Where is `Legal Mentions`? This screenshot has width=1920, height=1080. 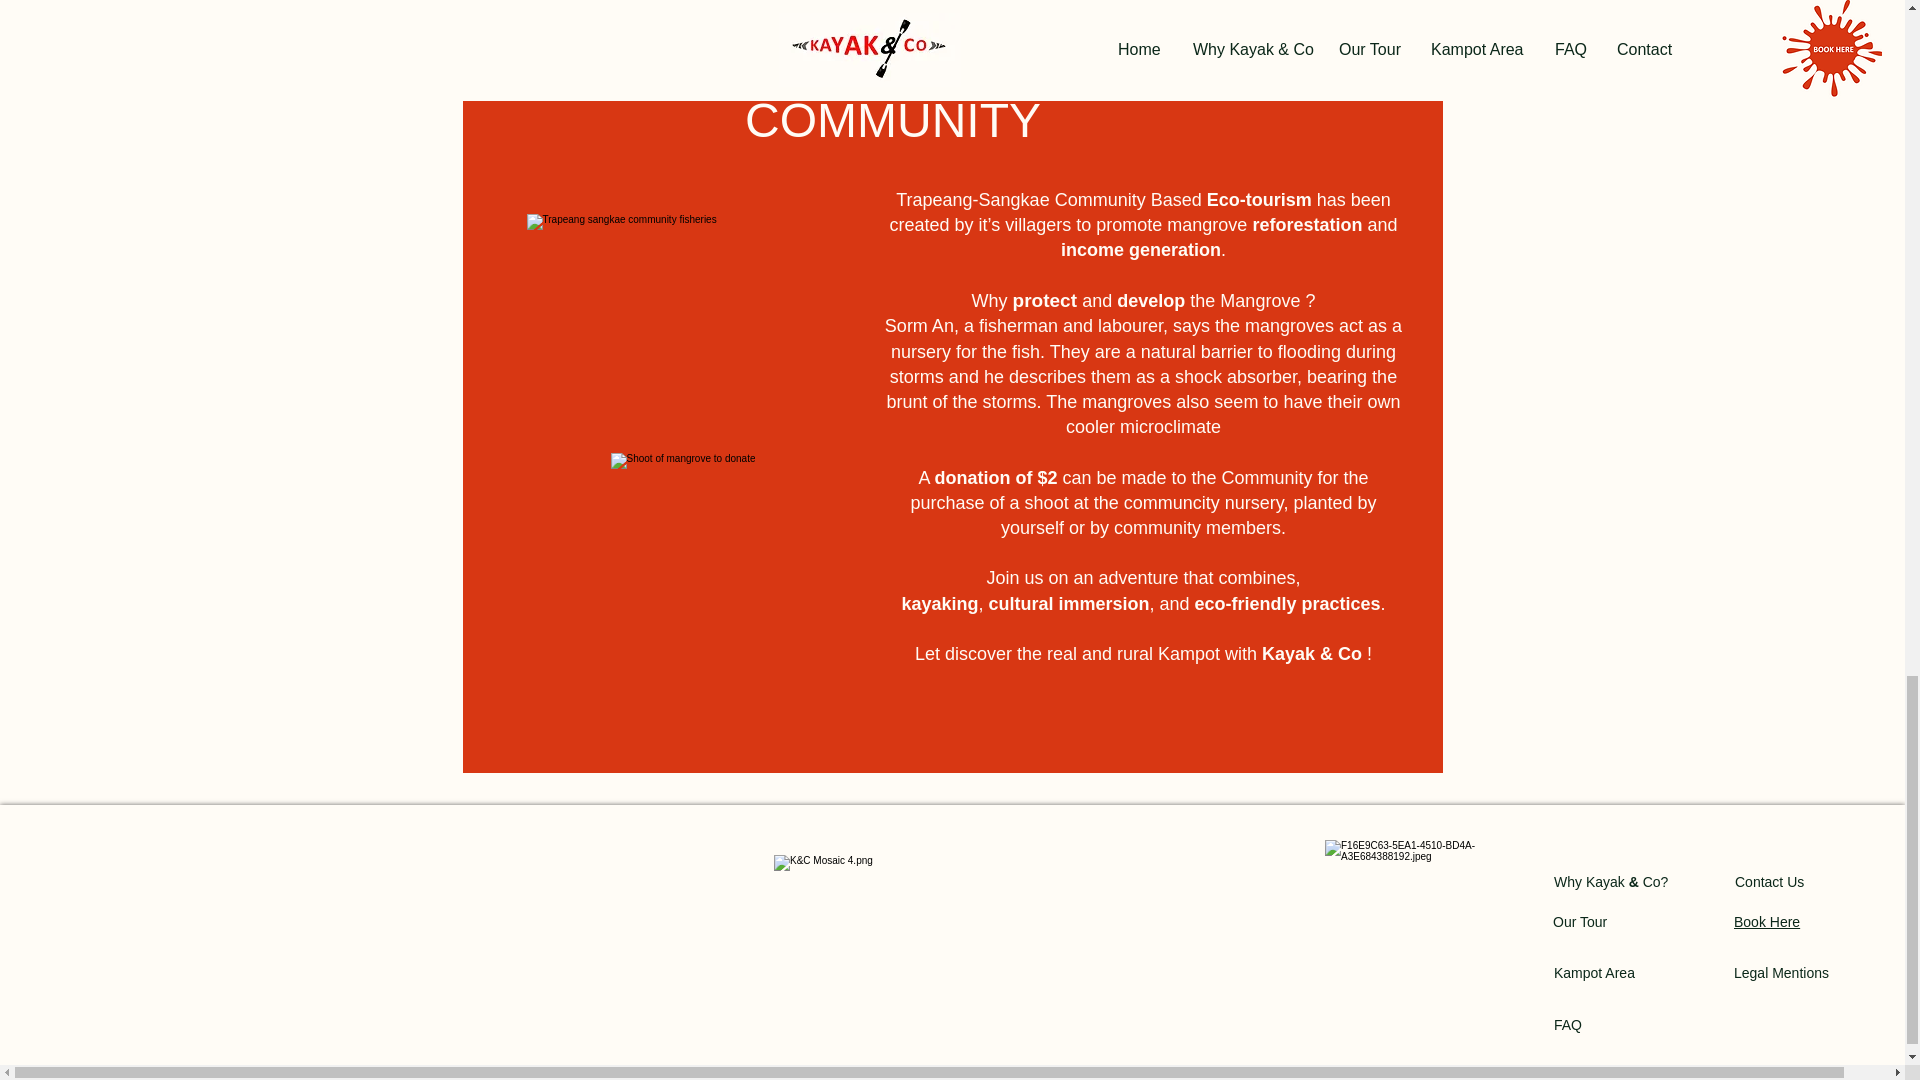
Legal Mentions is located at coordinates (1781, 972).